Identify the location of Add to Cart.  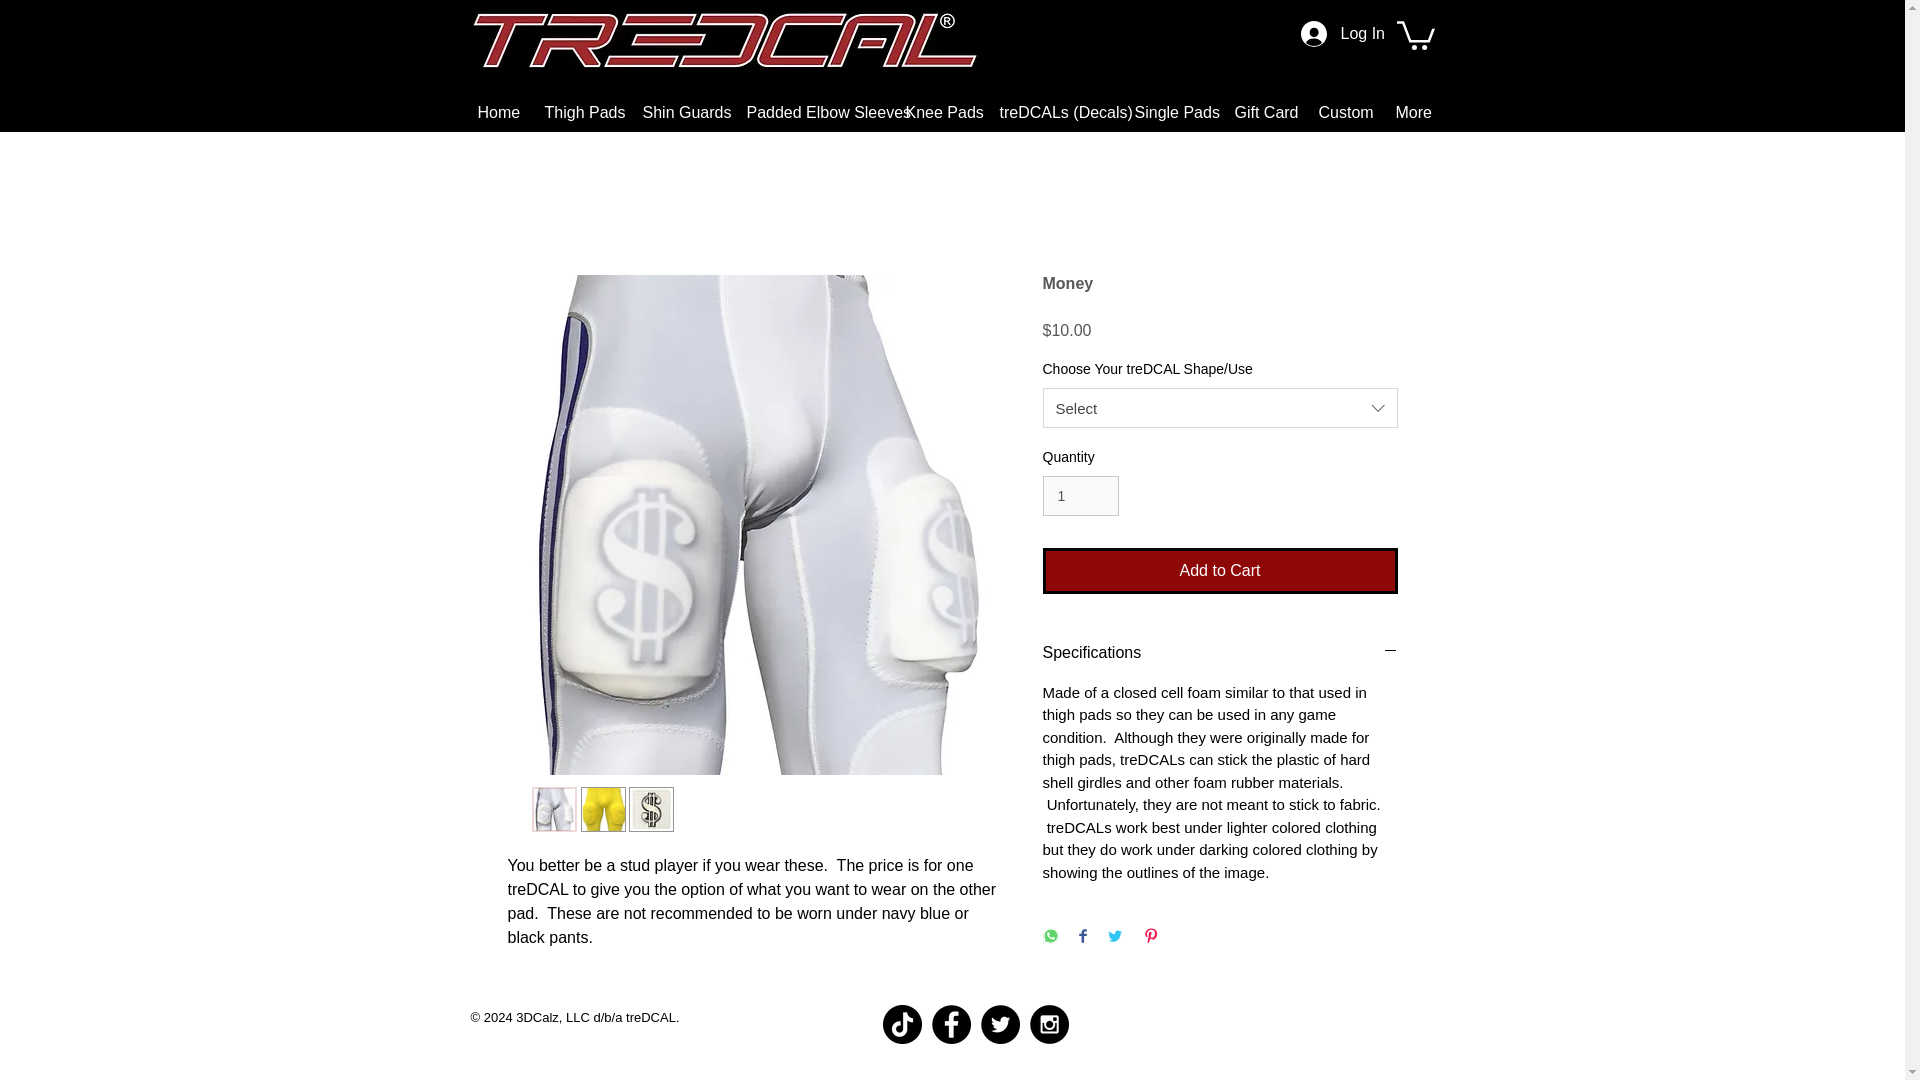
(1220, 570).